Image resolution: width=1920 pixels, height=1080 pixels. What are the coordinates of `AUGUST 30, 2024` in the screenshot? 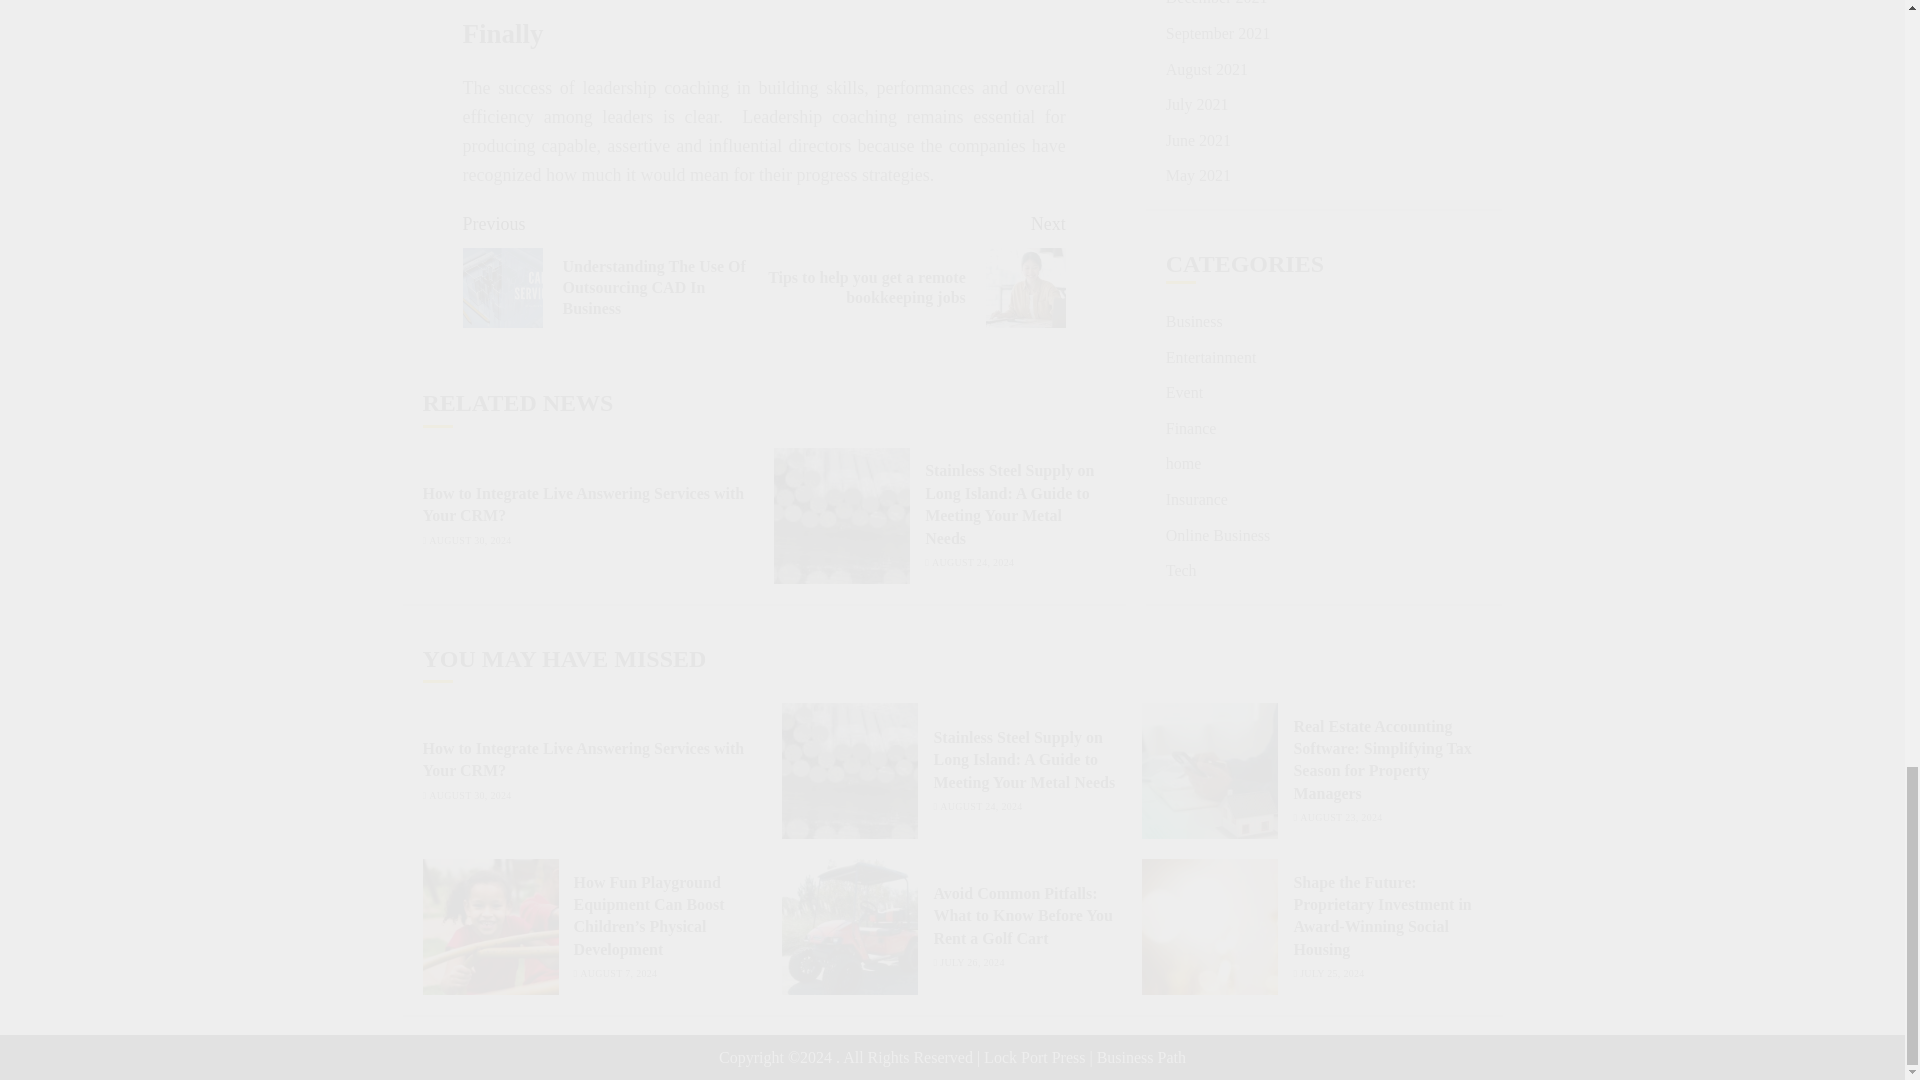 It's located at (469, 540).